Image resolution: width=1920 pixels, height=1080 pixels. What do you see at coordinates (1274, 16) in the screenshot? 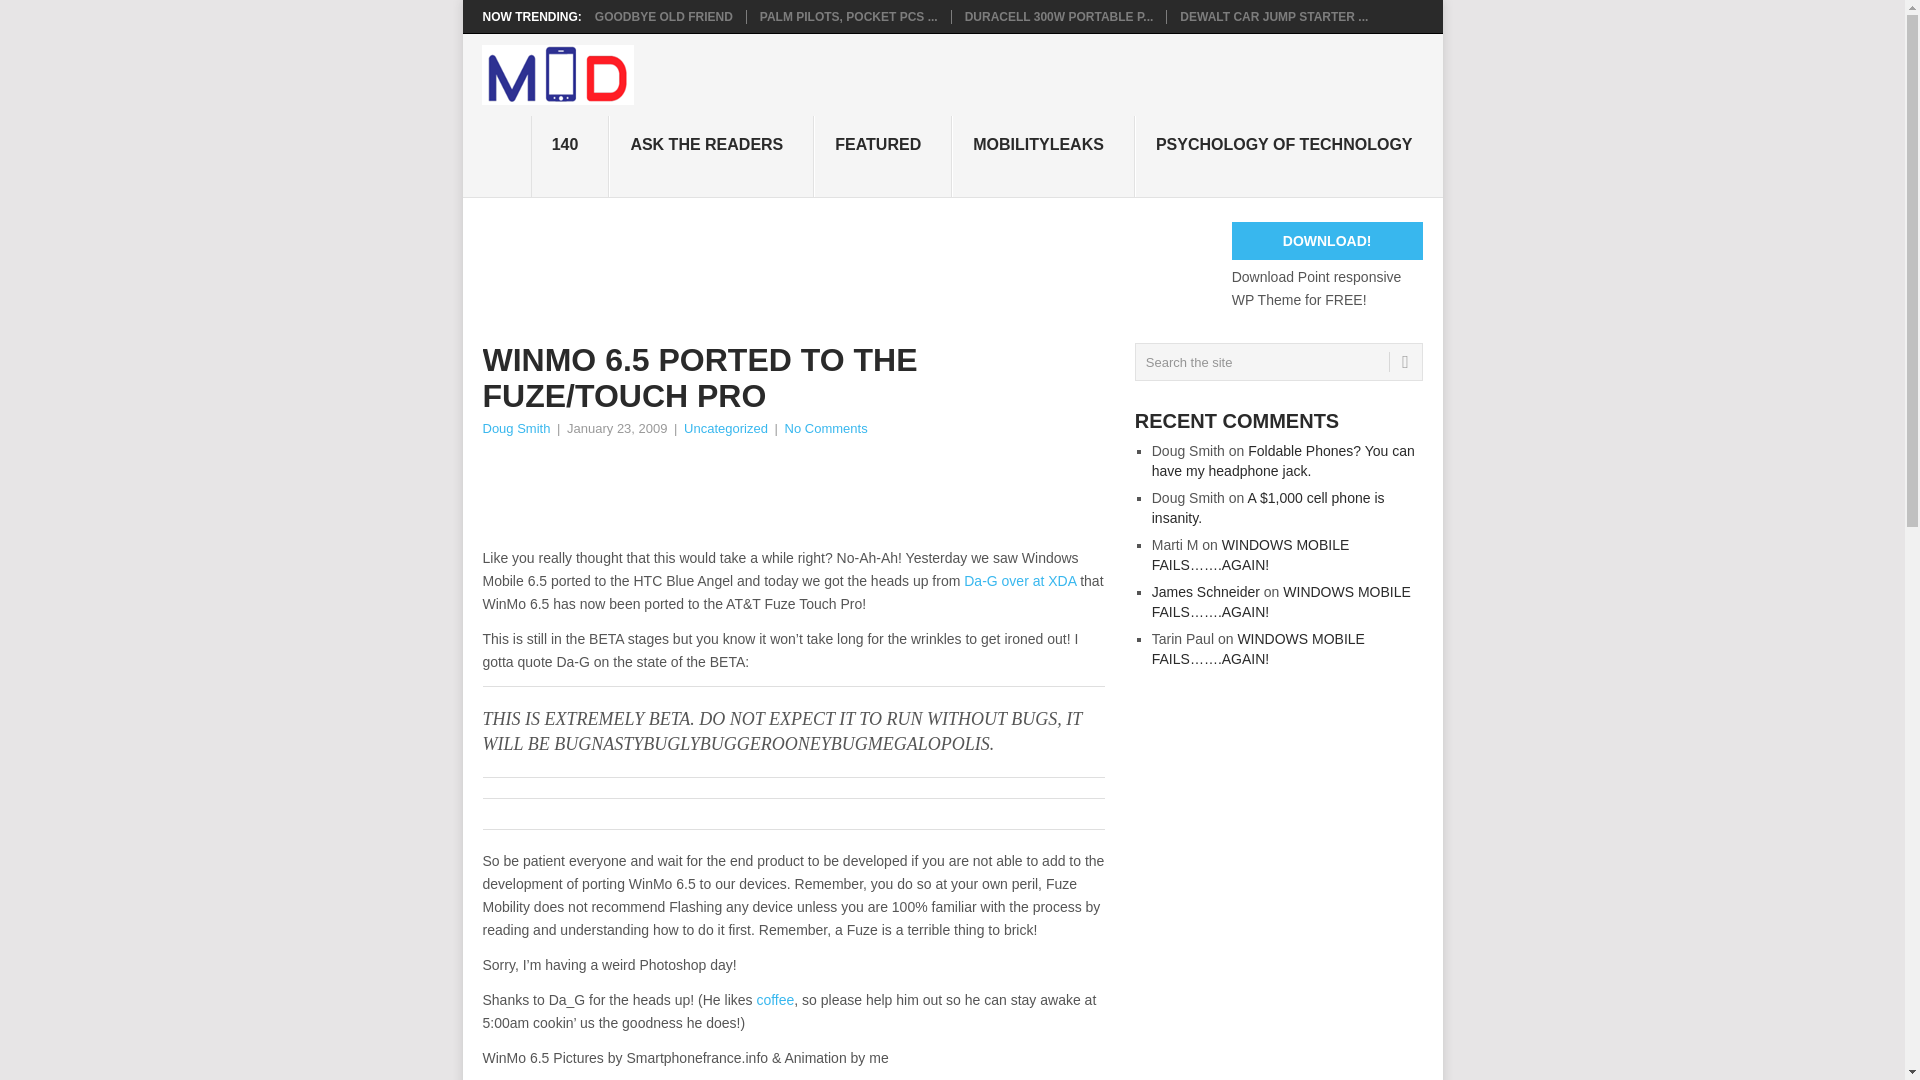
I see `DeWalt Car Jump Starter Review` at bounding box center [1274, 16].